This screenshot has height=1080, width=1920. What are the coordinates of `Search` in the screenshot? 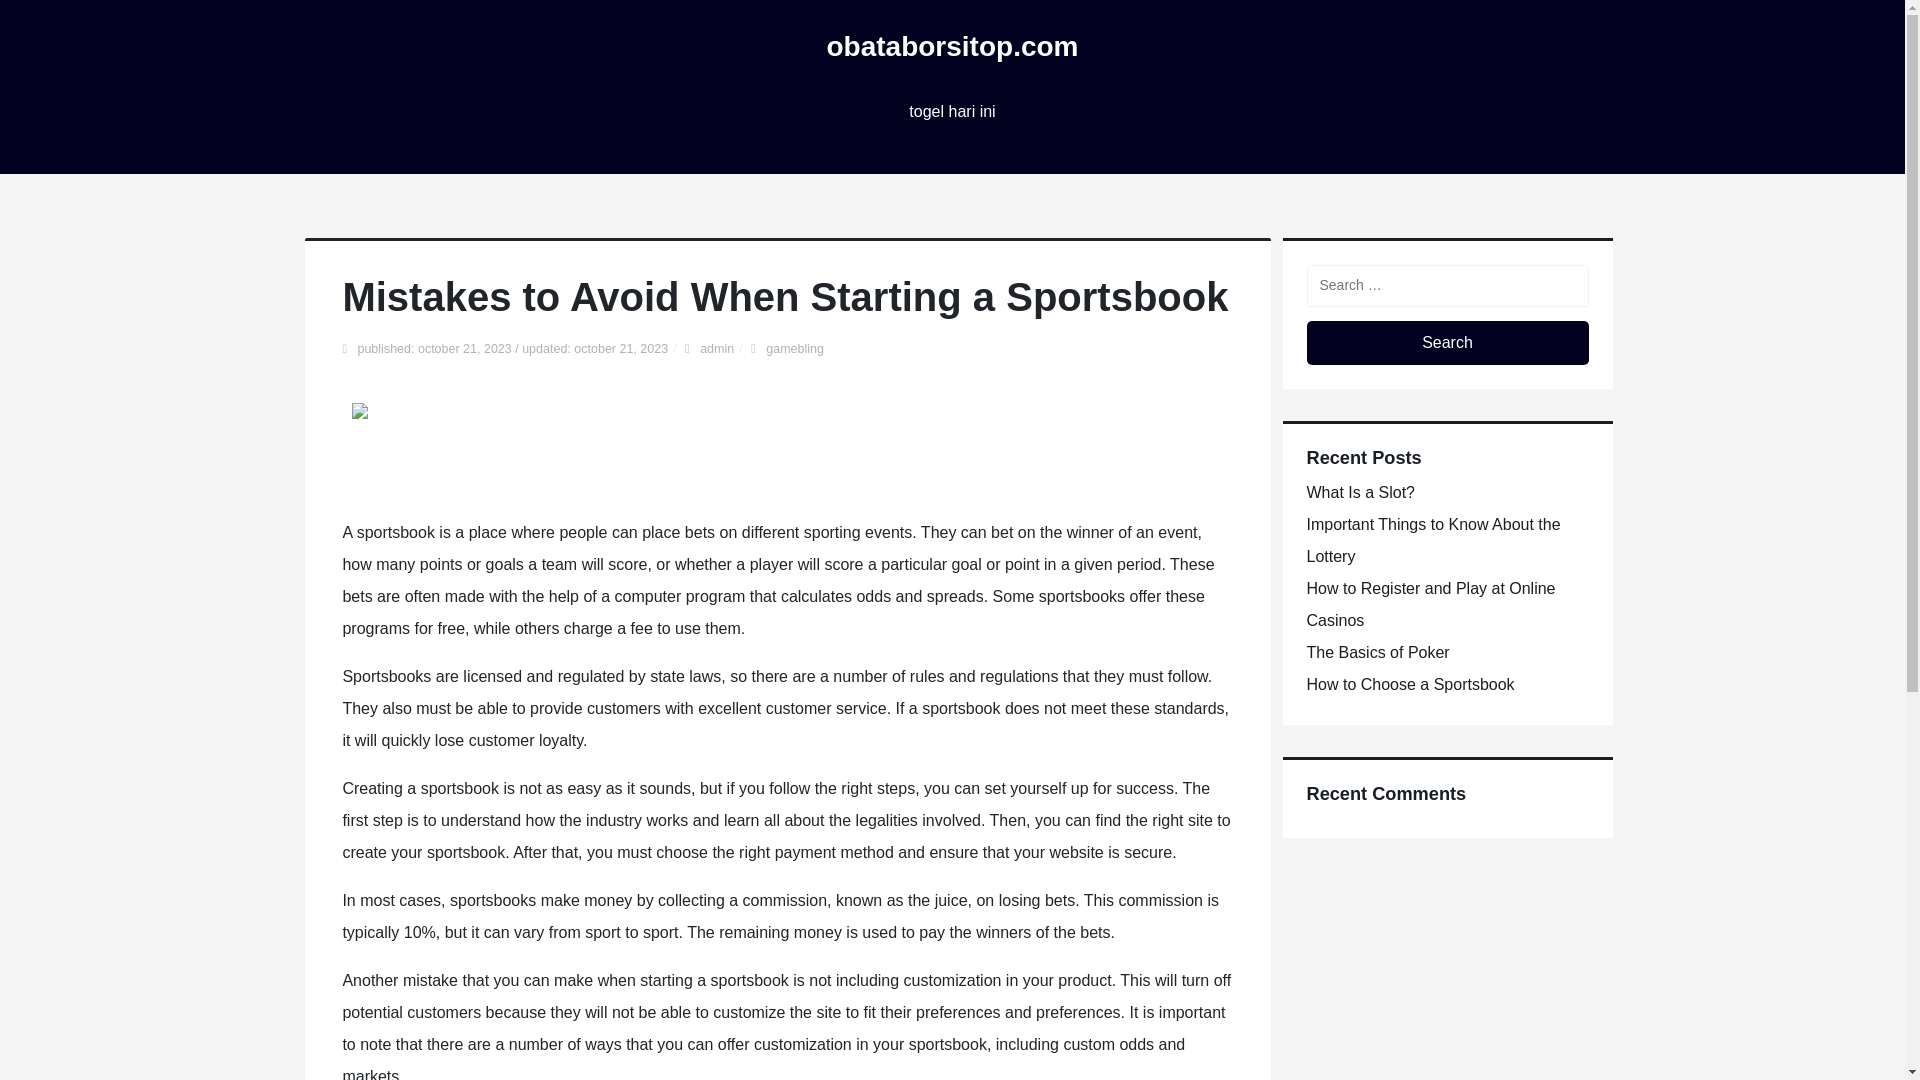 It's located at (1446, 342).